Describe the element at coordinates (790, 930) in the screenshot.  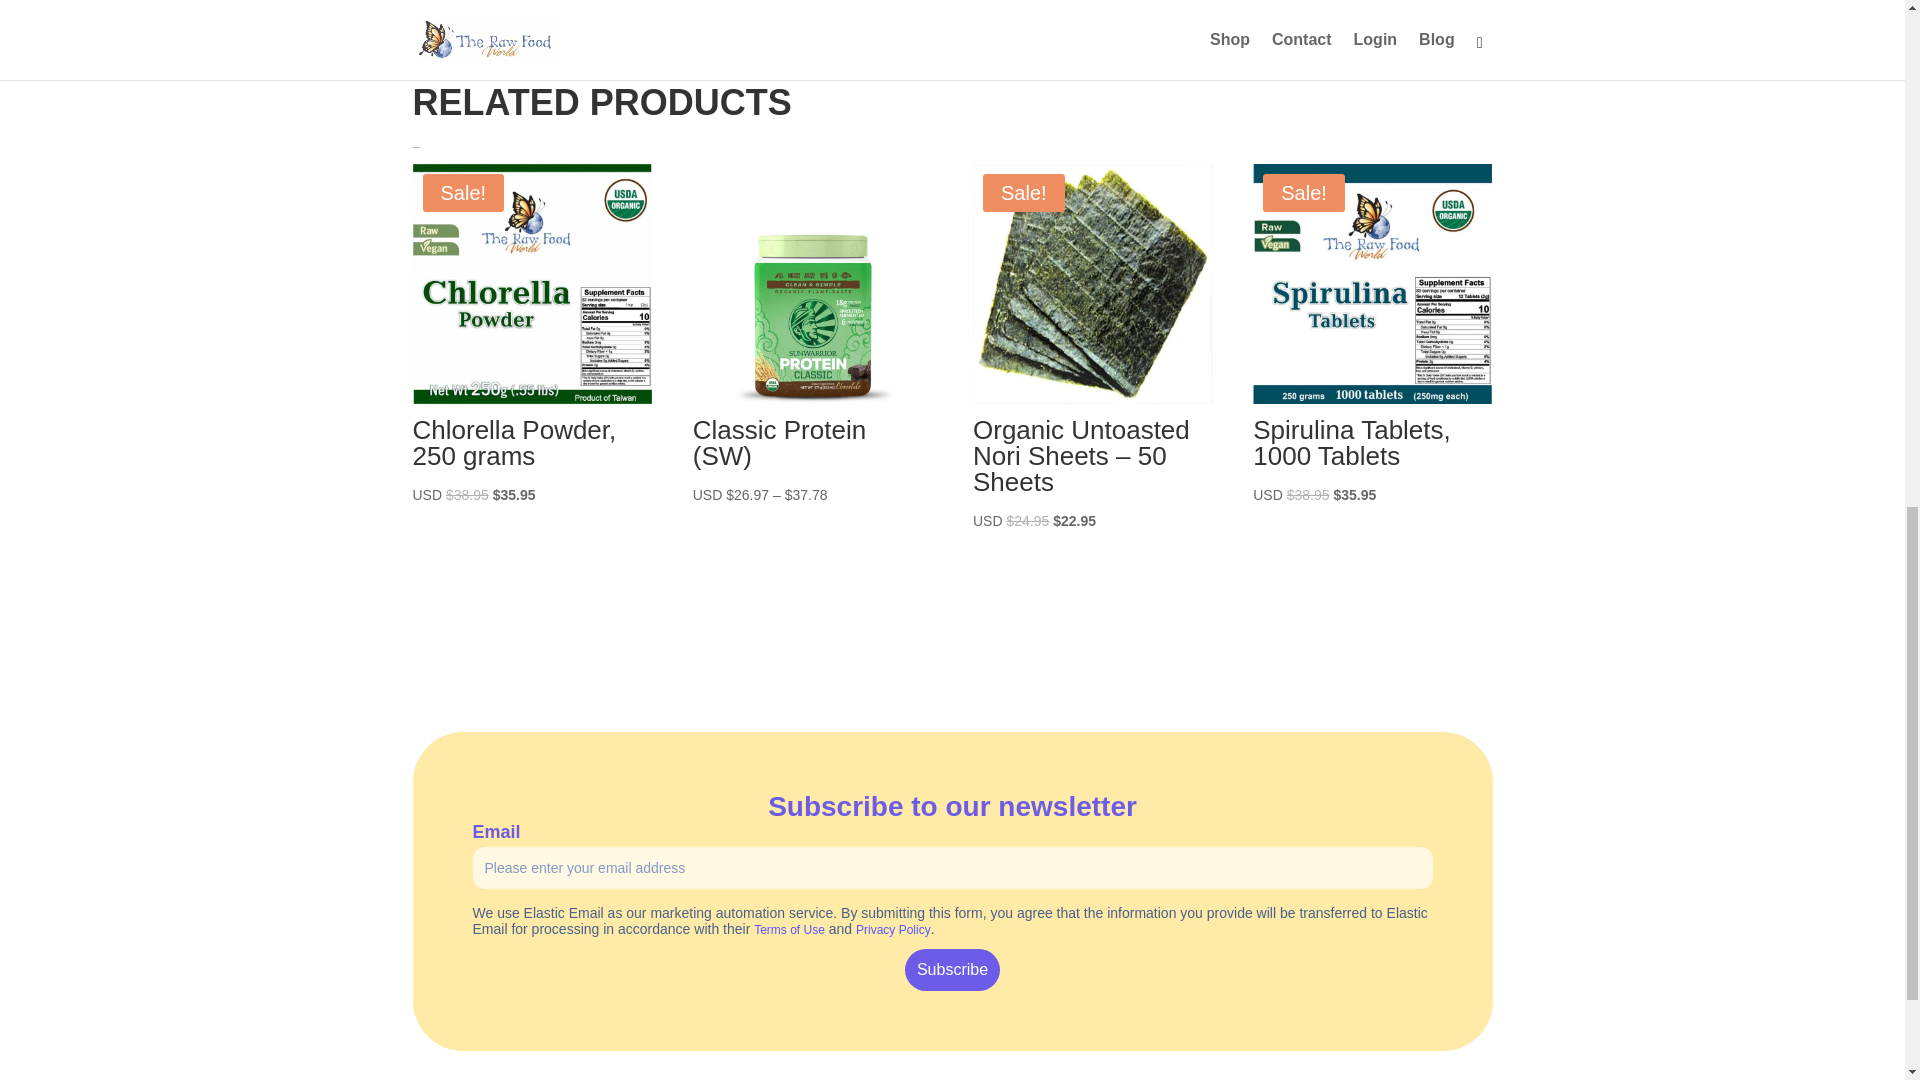
I see `Terms of Use` at that location.